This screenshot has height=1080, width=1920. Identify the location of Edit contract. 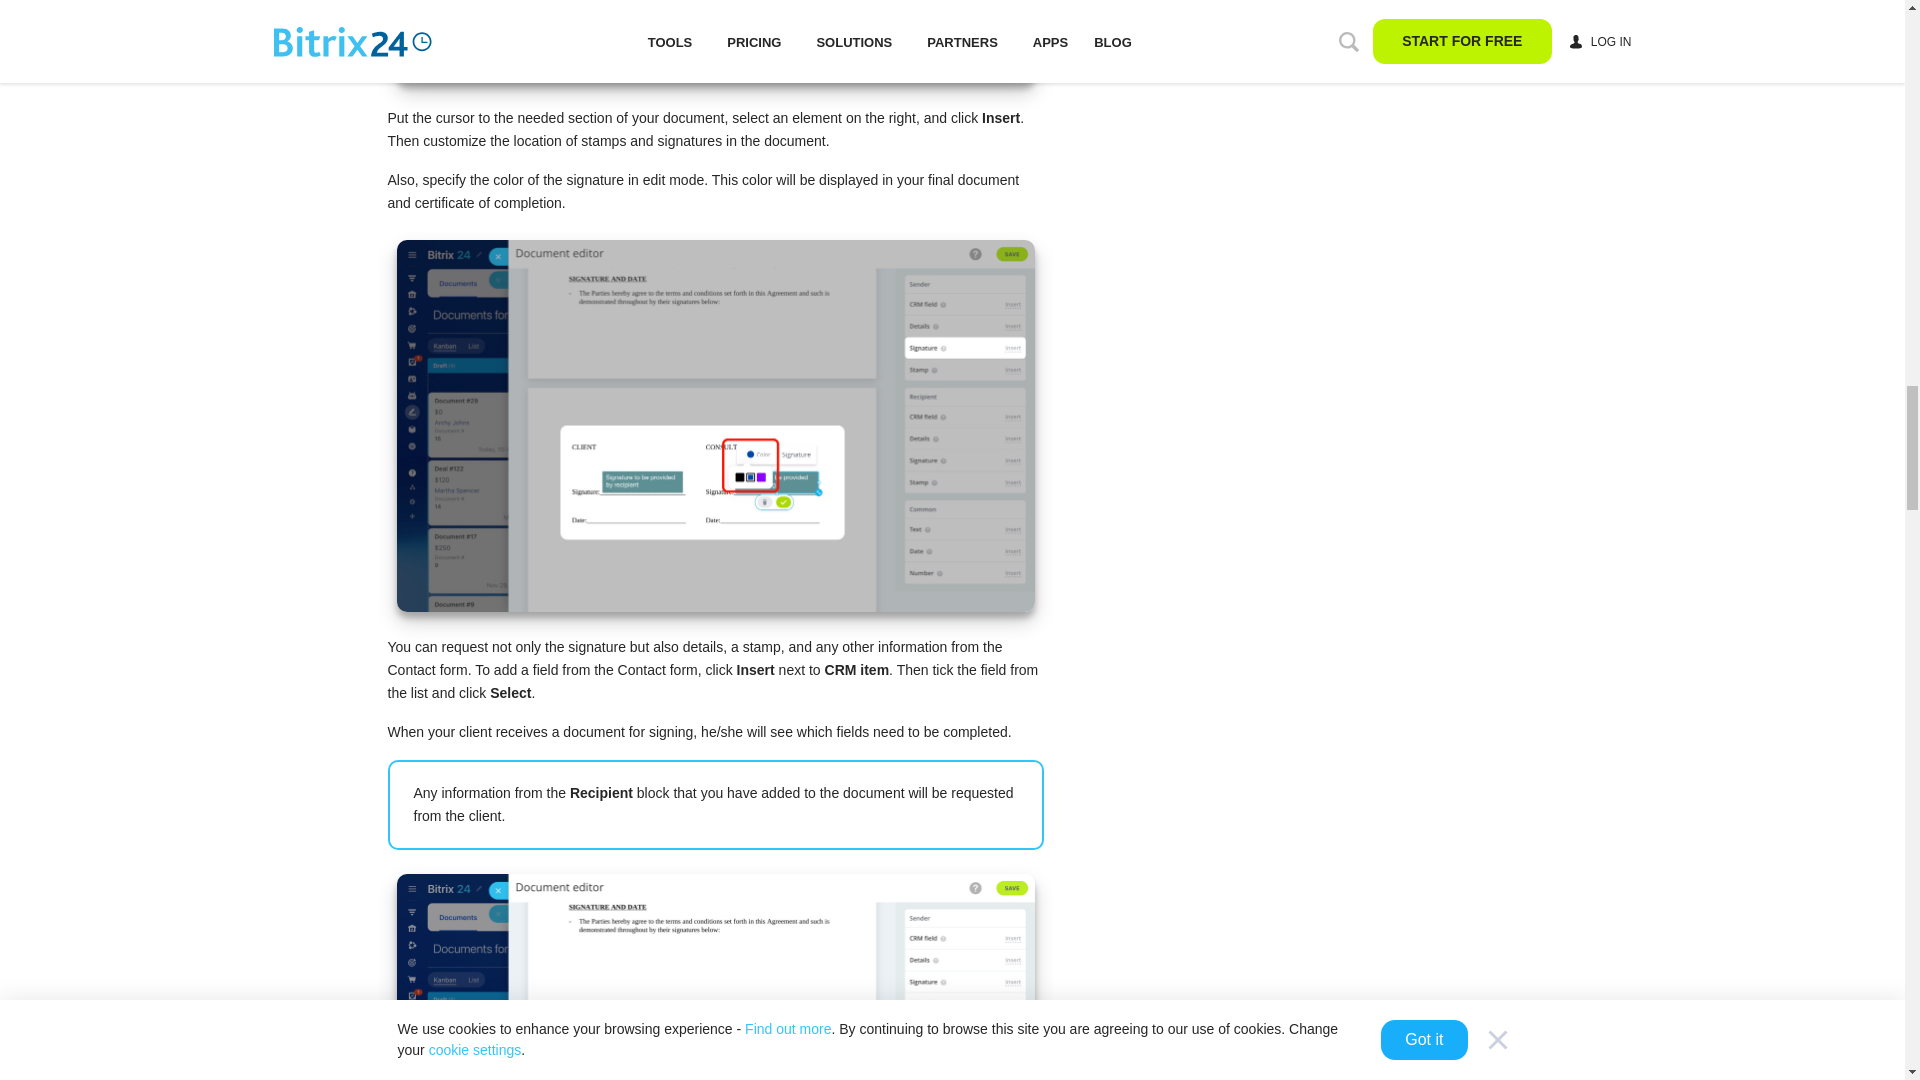
(714, 42).